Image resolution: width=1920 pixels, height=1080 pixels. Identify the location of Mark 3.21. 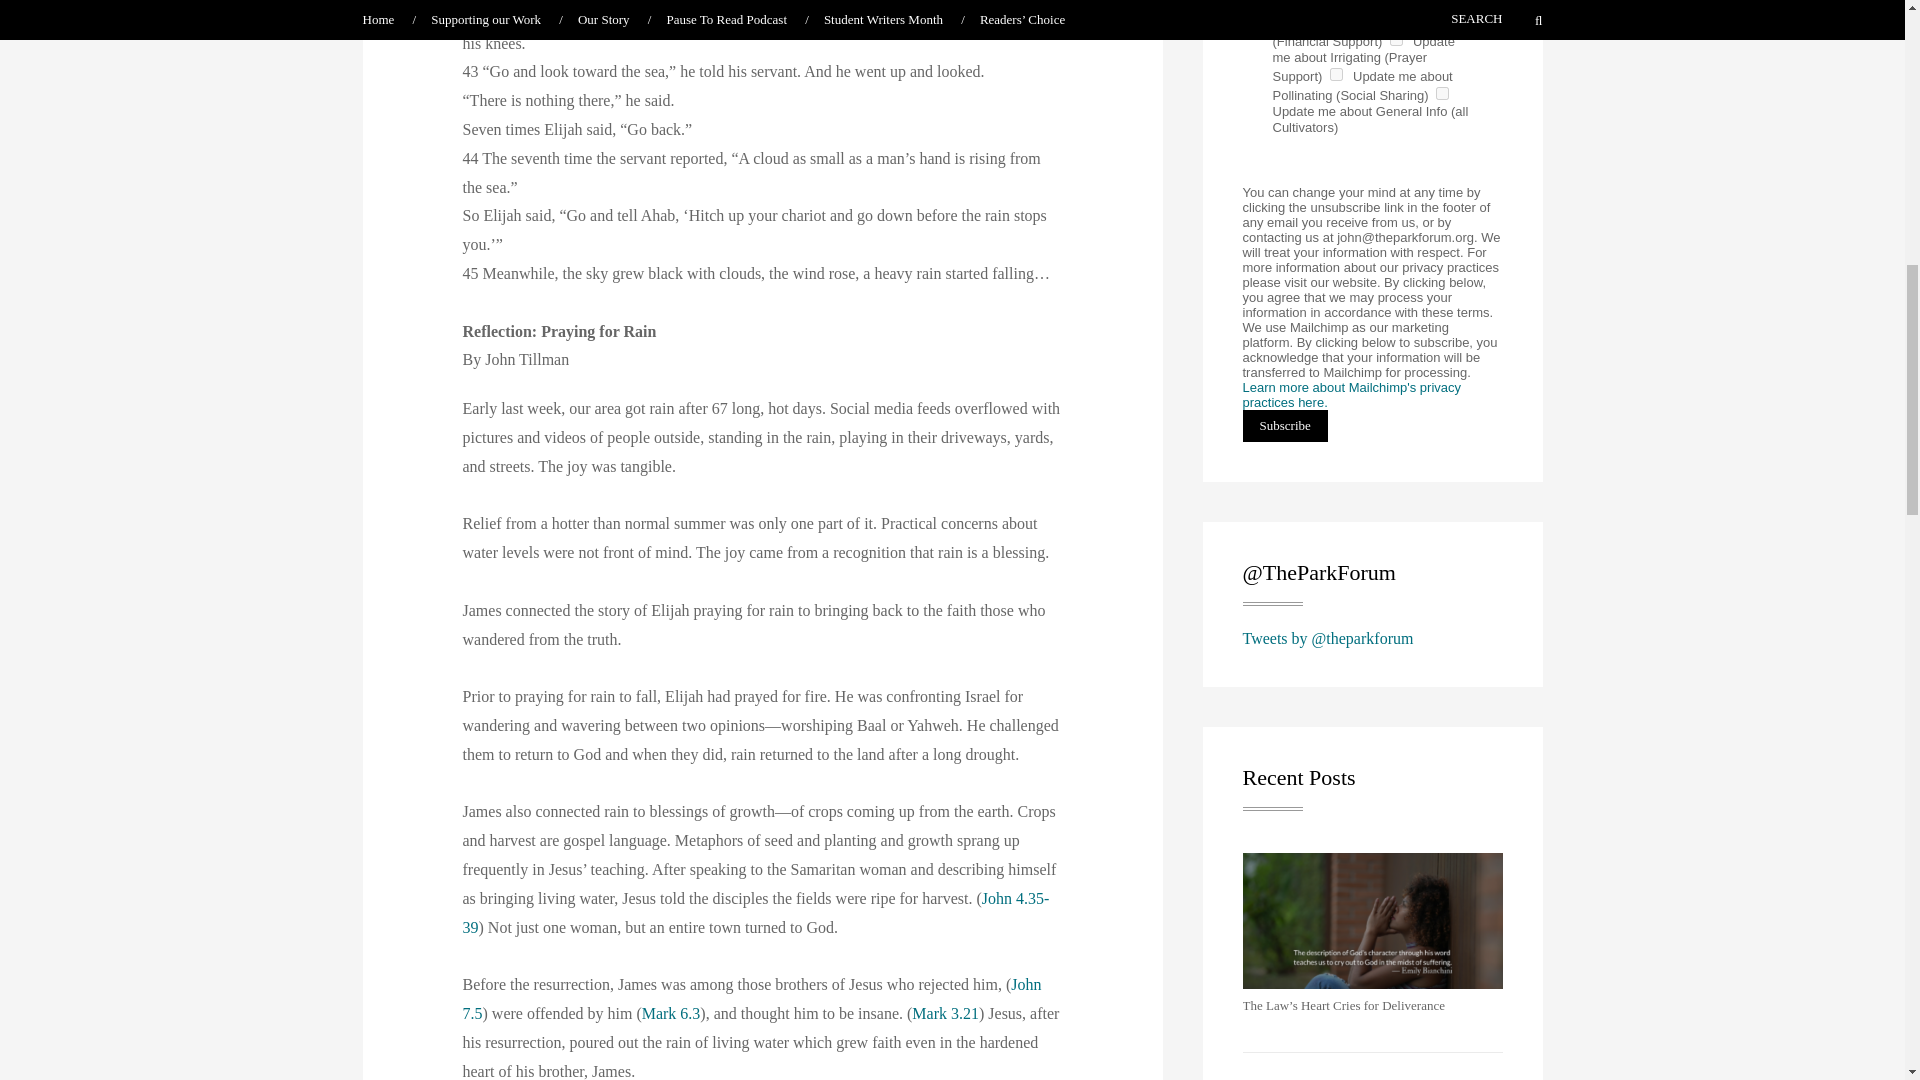
(946, 1013).